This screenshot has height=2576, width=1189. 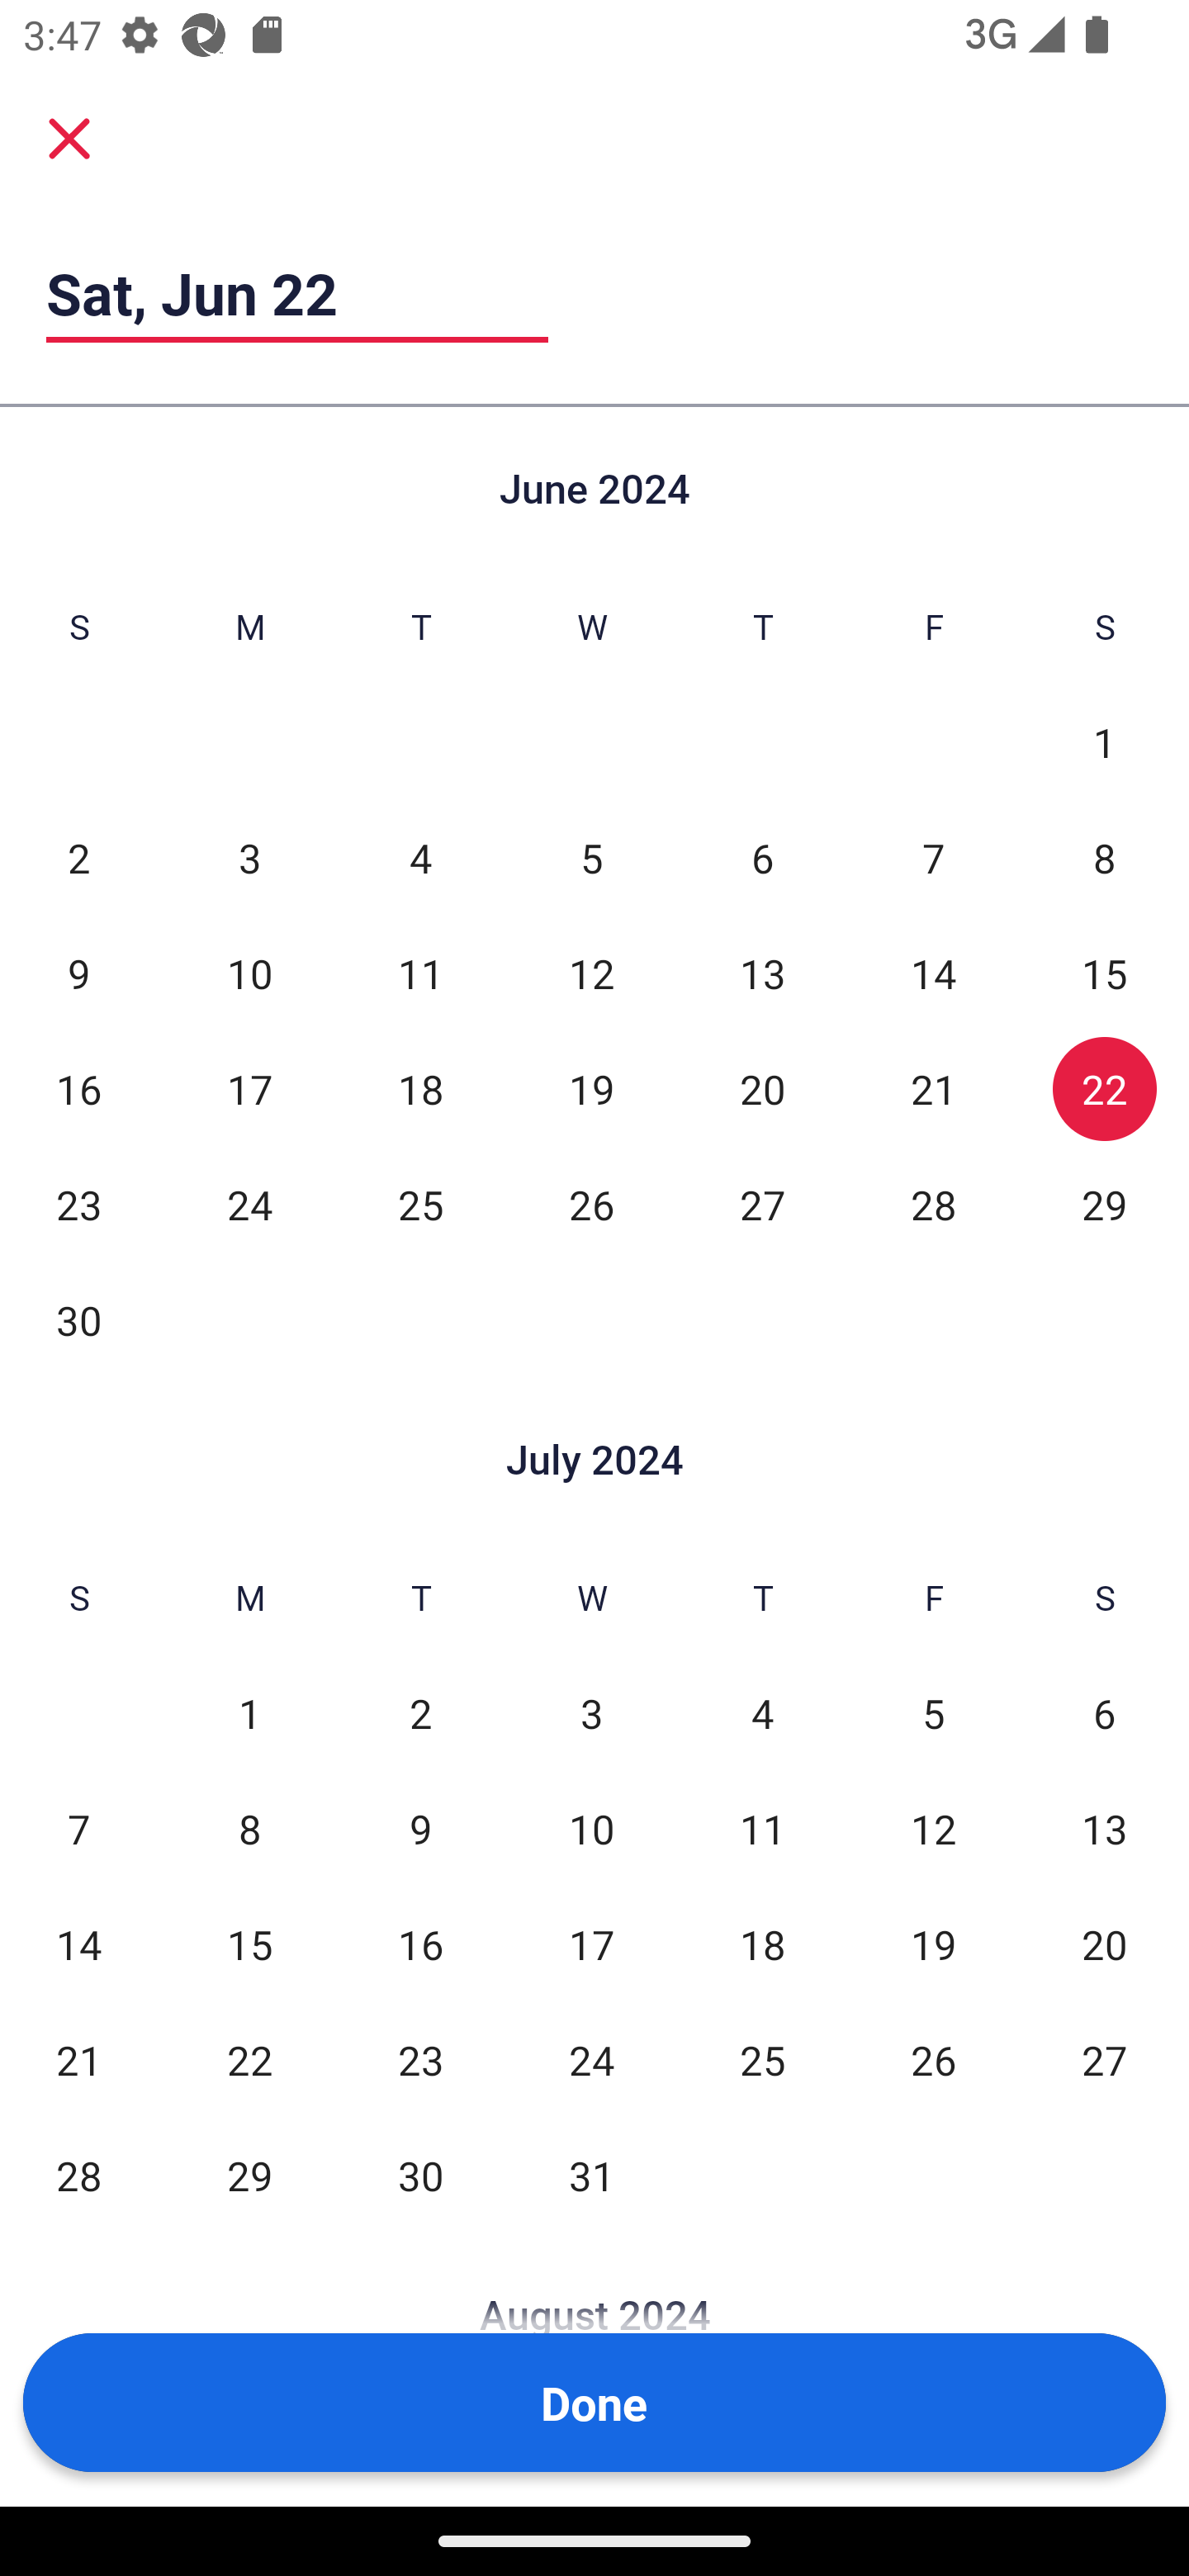 I want to click on 28 Sun, Jul 28, Not Selected, so click(x=78, y=2175).